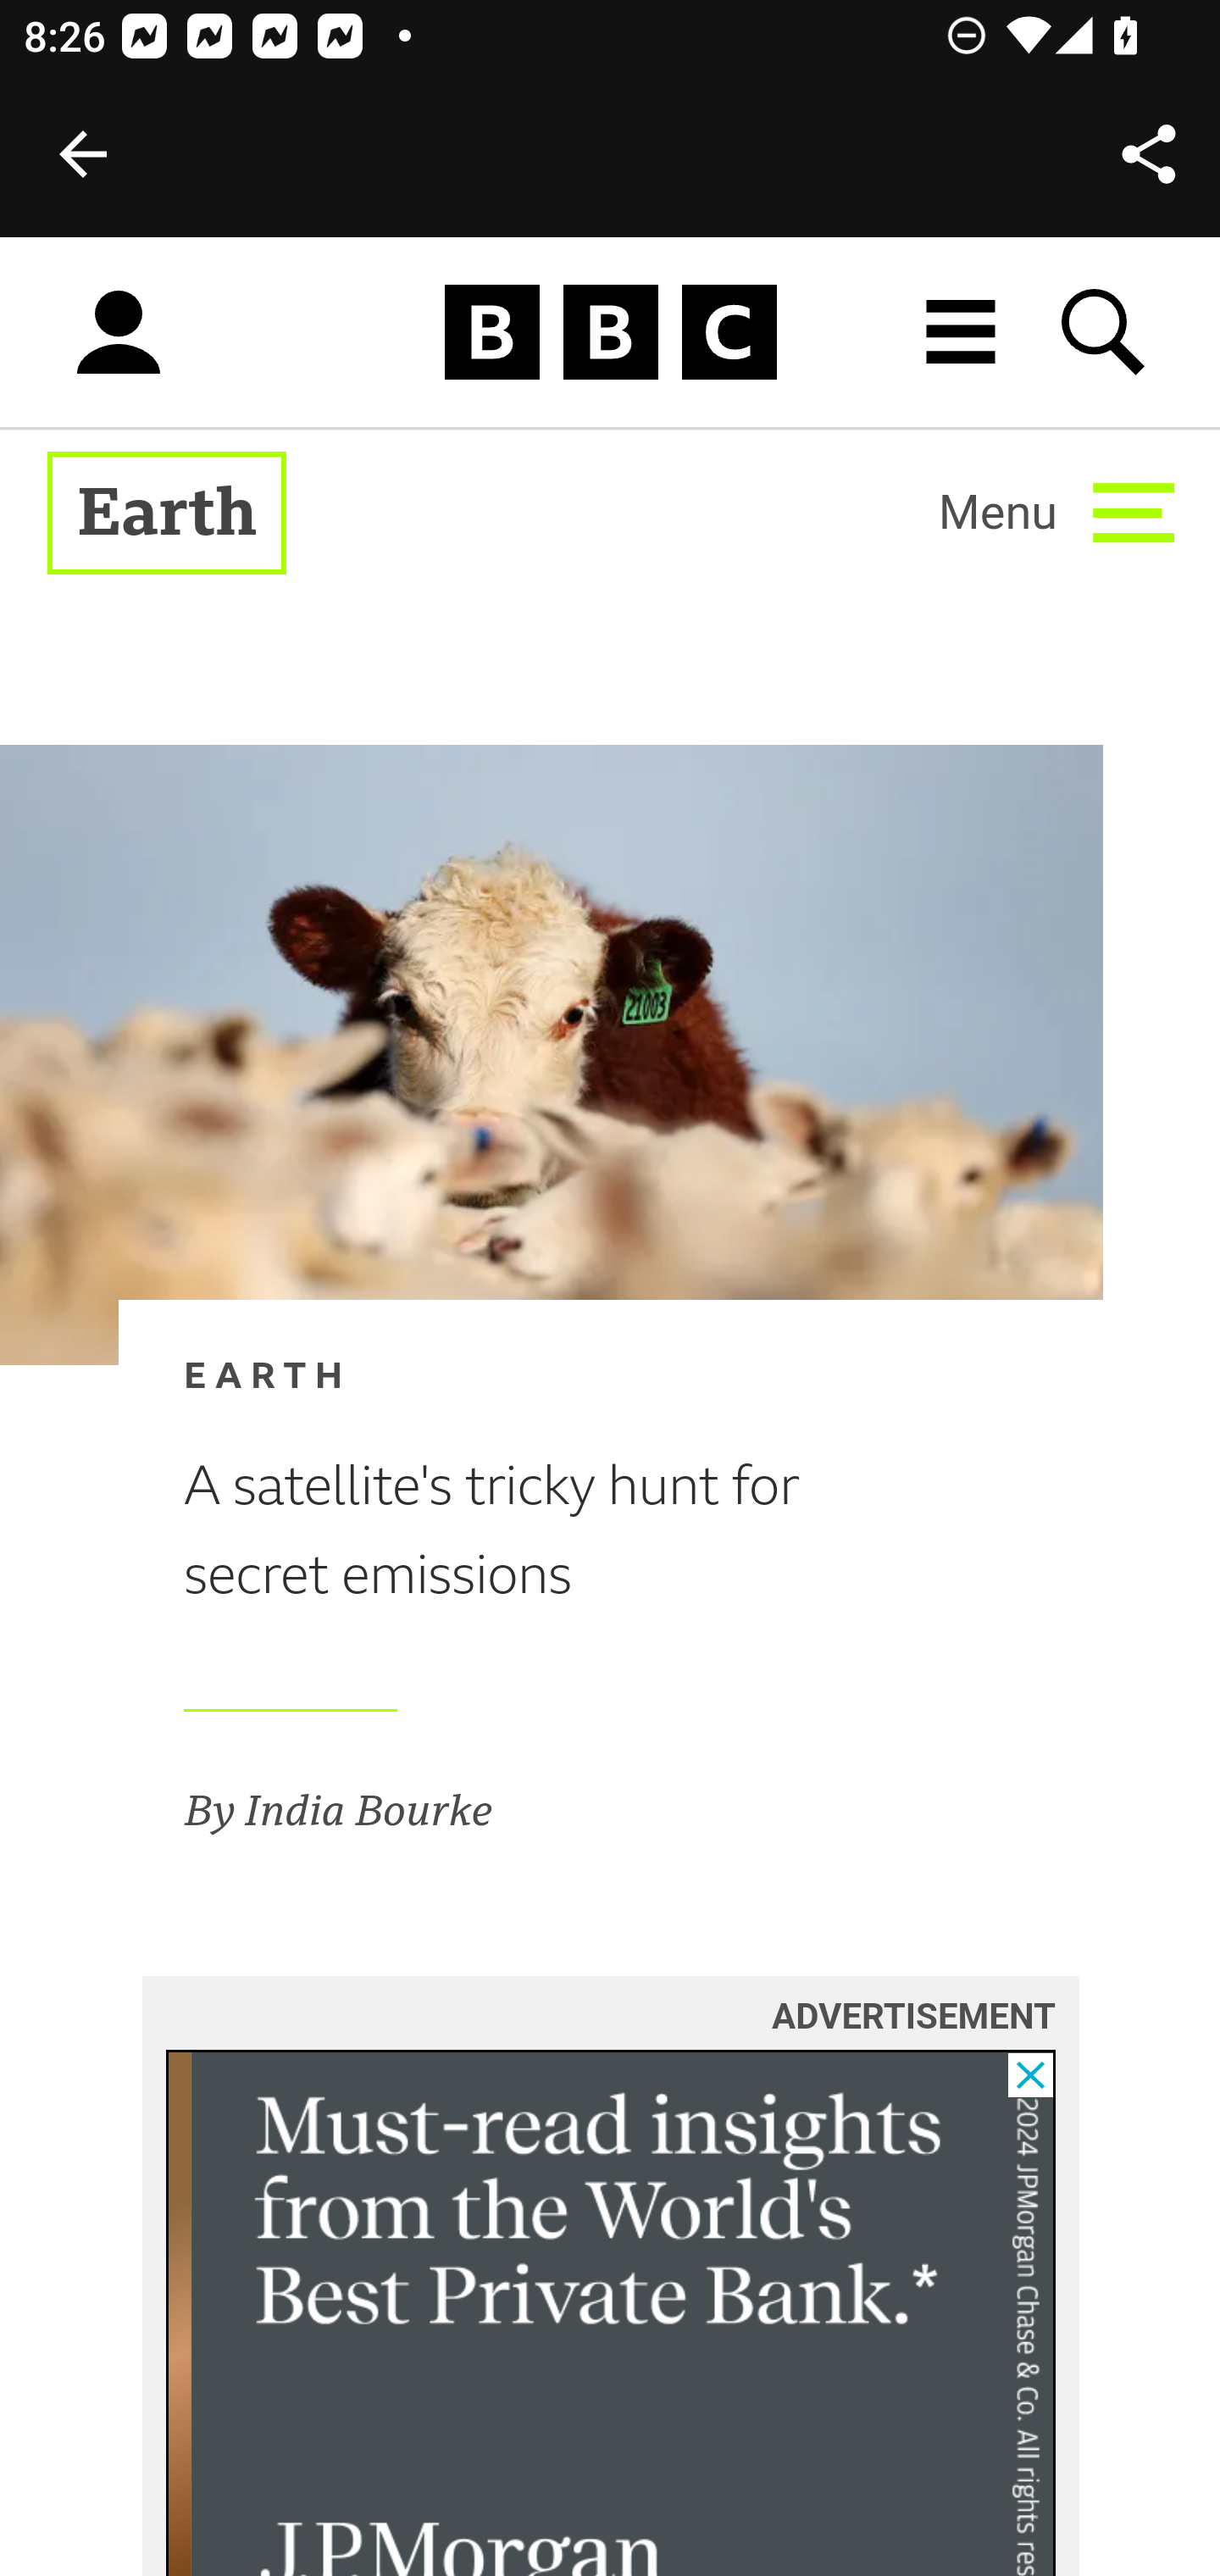 The width and height of the screenshot is (1220, 2576). What do you see at coordinates (1149, 154) in the screenshot?
I see `Share` at bounding box center [1149, 154].